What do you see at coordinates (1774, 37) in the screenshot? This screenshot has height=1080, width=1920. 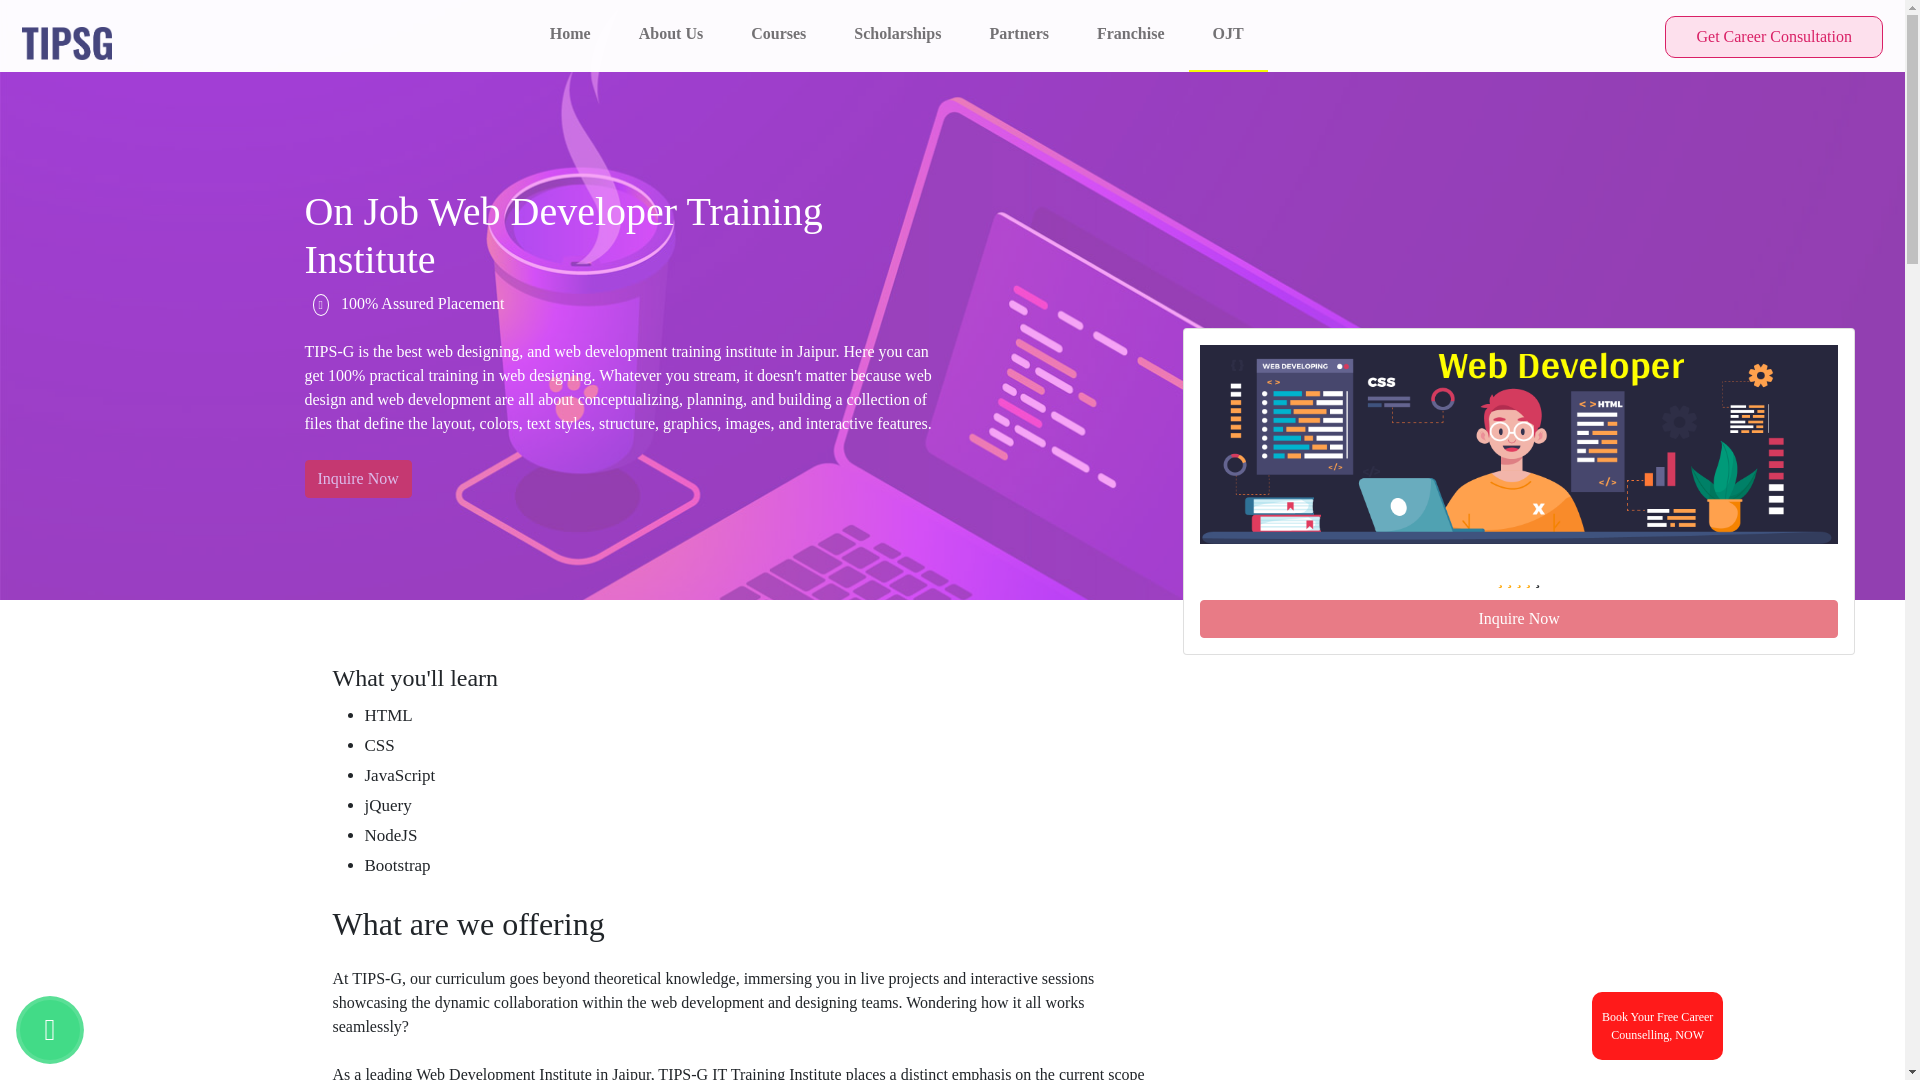 I see `Inquire Now` at bounding box center [1774, 37].